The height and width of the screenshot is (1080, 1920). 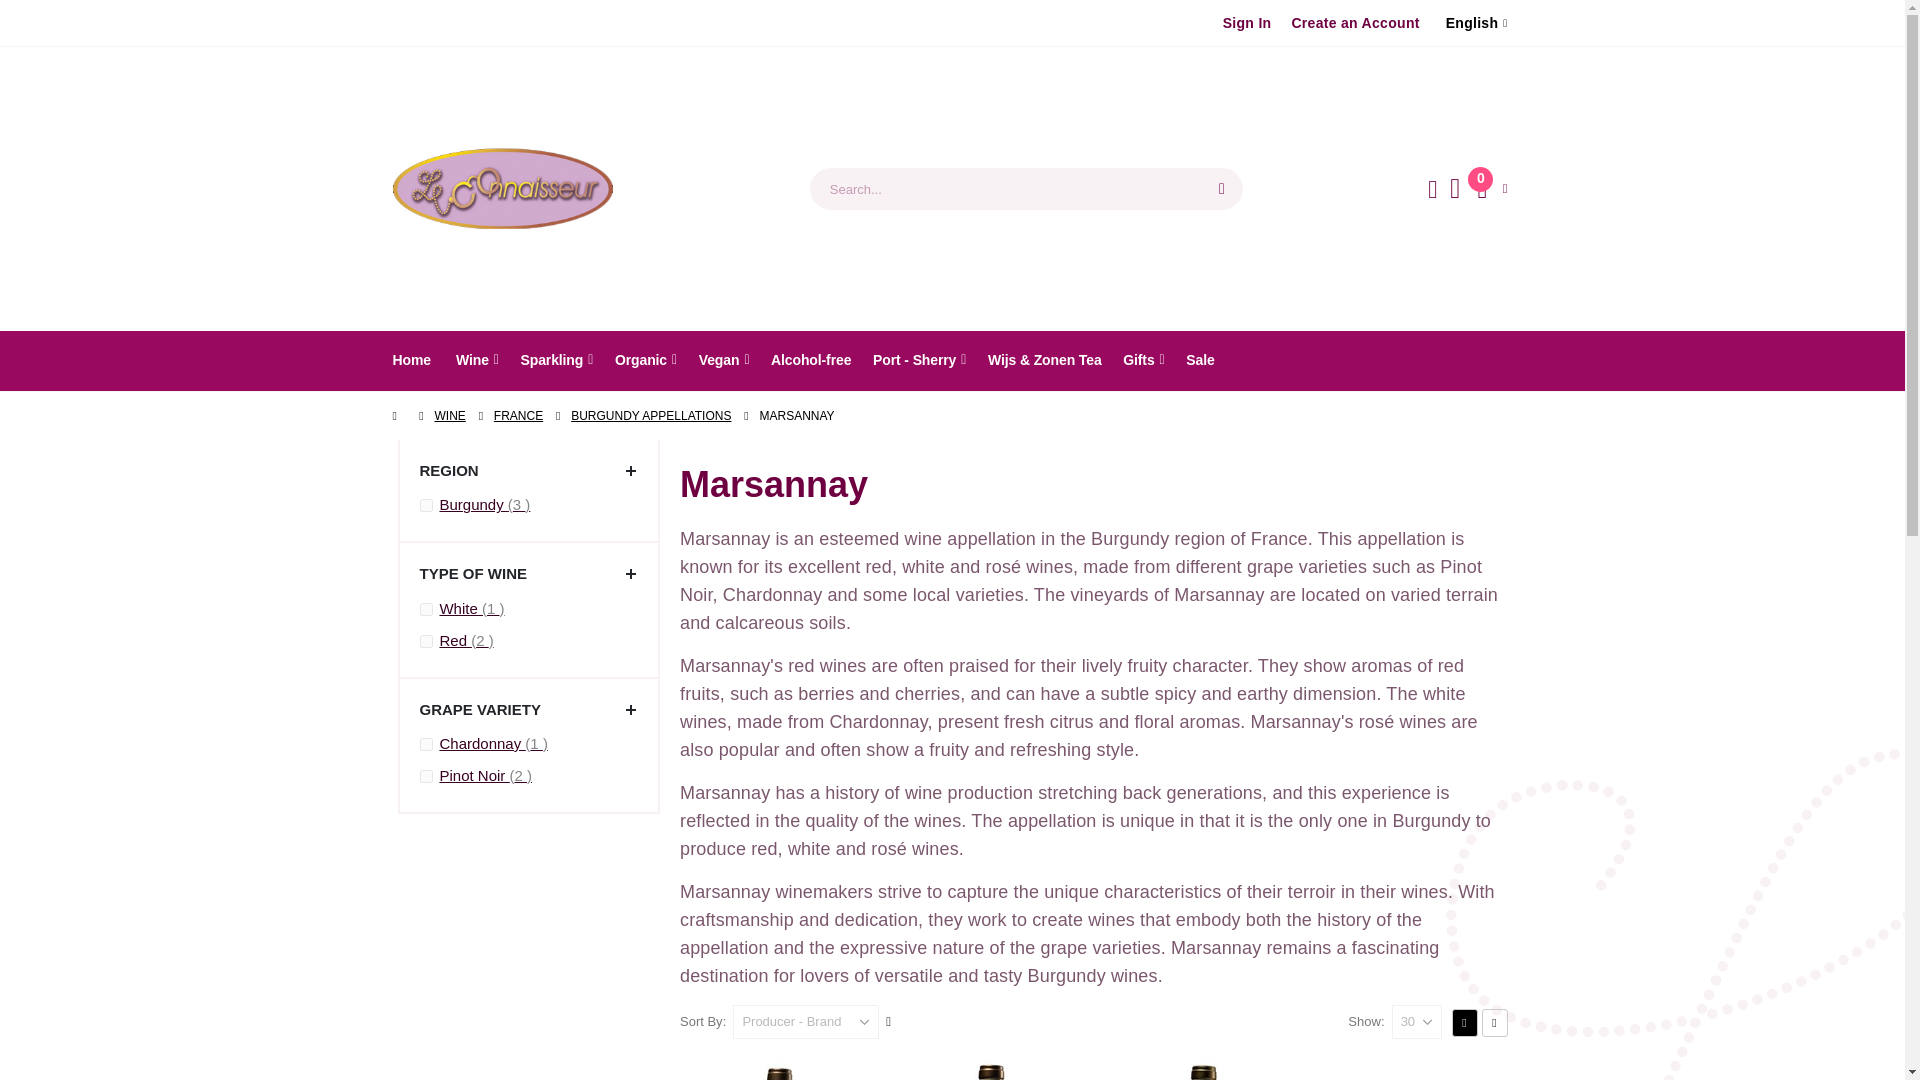 What do you see at coordinates (478, 359) in the screenshot?
I see `Wine` at bounding box center [478, 359].